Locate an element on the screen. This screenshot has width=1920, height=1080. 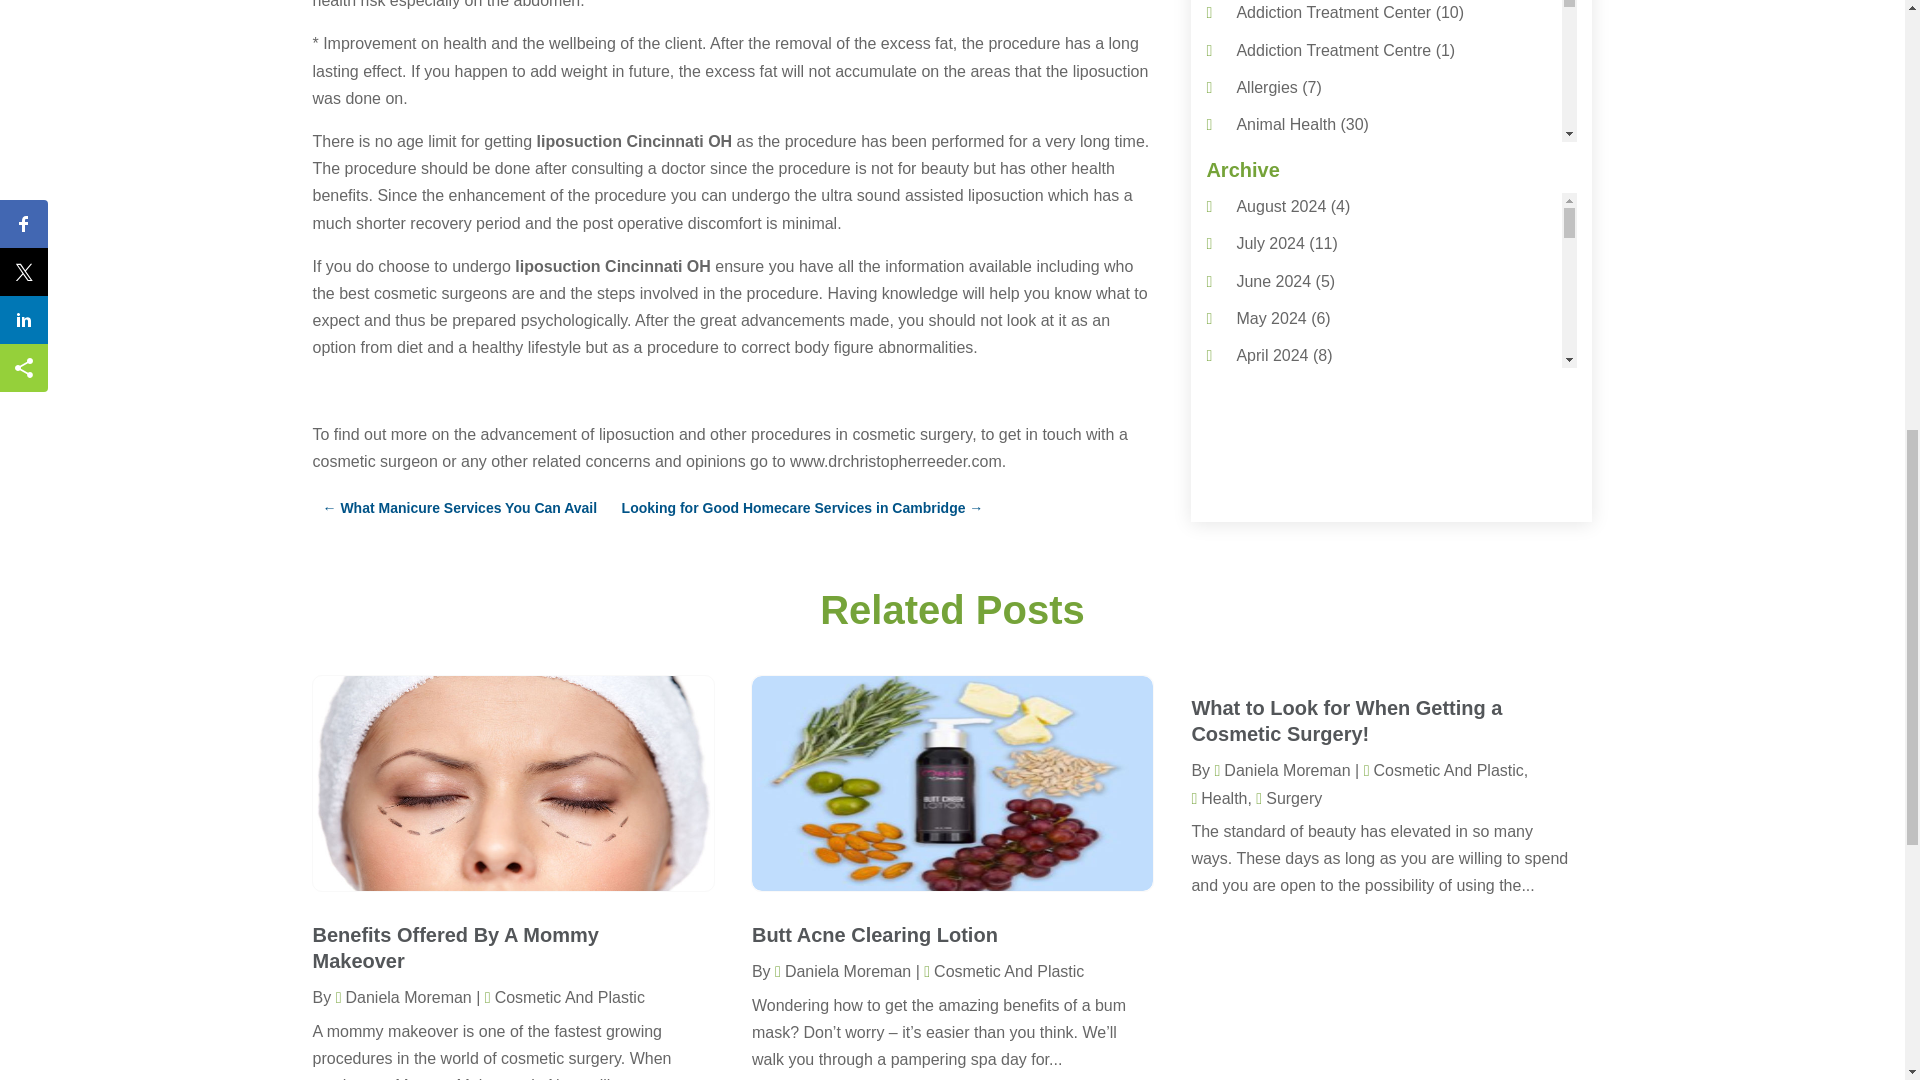
Posts by Daniela Moreman is located at coordinates (1281, 770).